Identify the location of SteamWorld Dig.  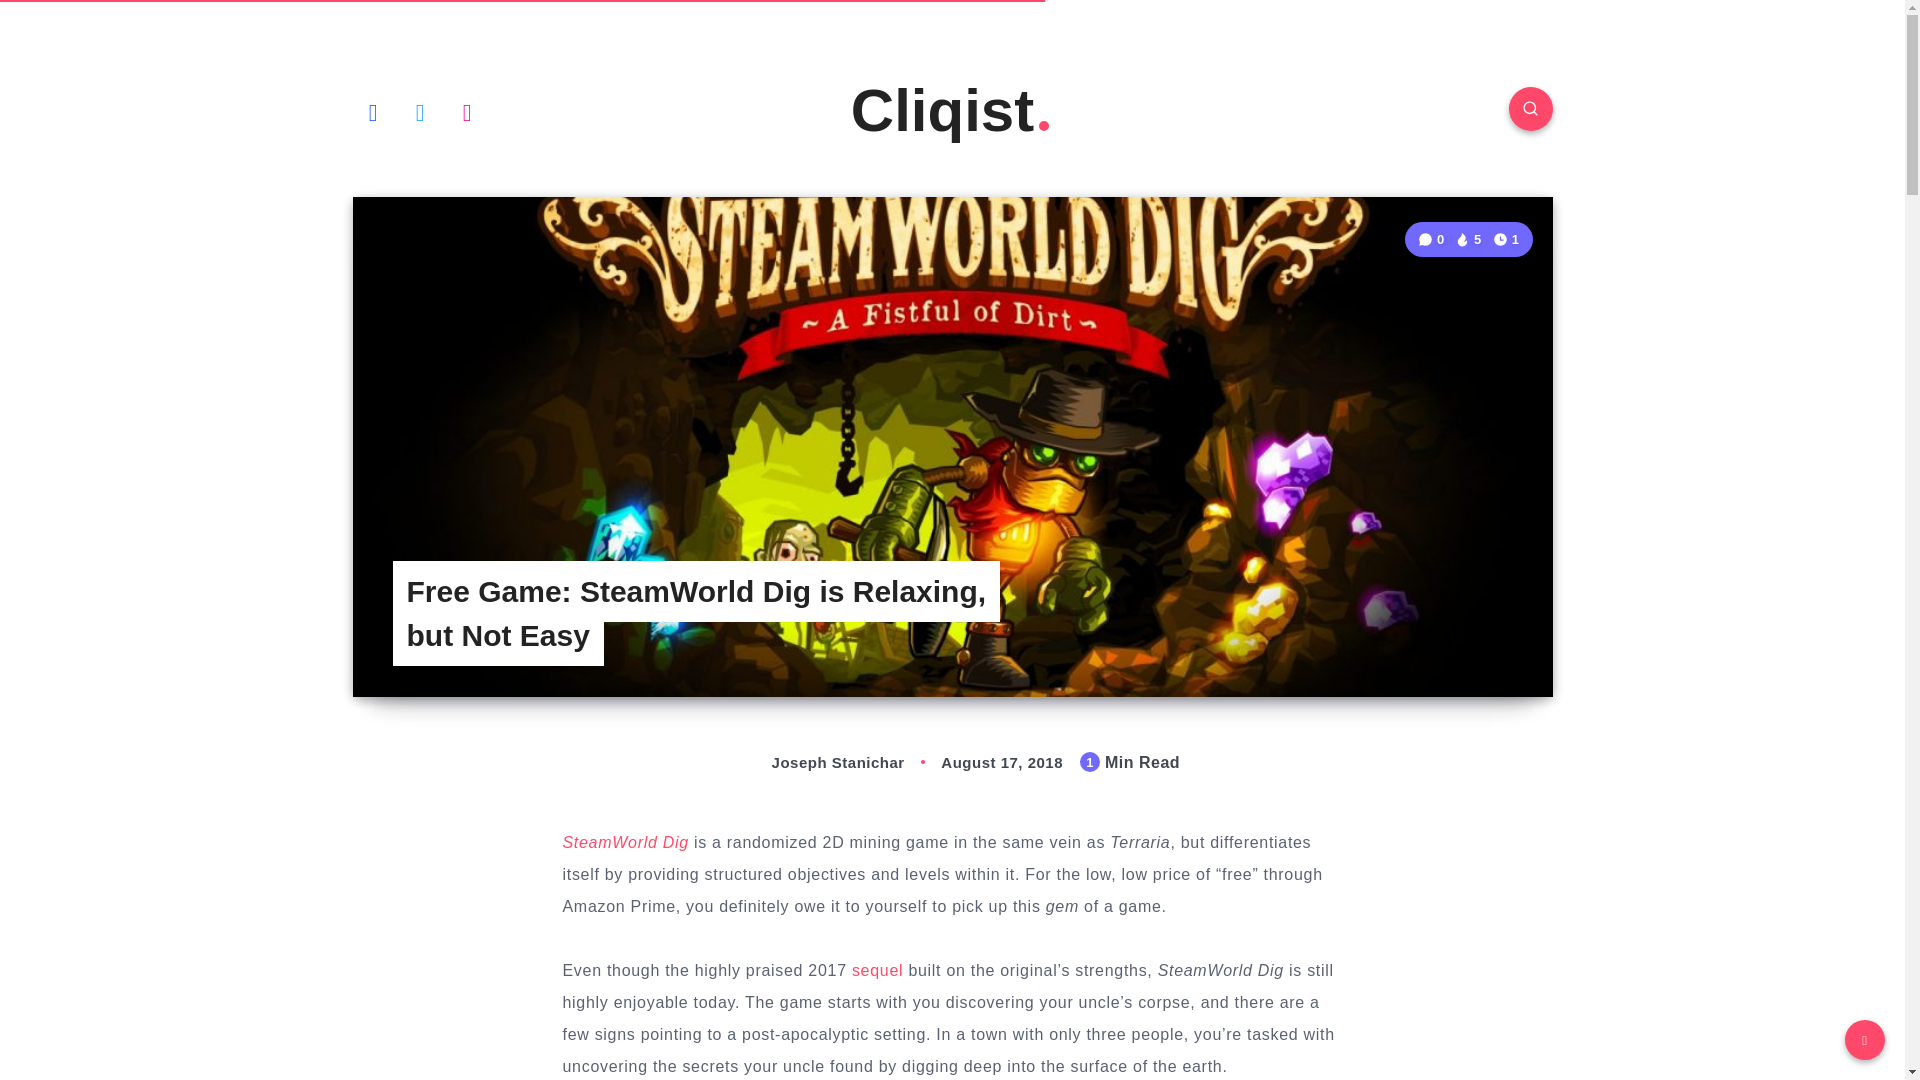
(624, 842).